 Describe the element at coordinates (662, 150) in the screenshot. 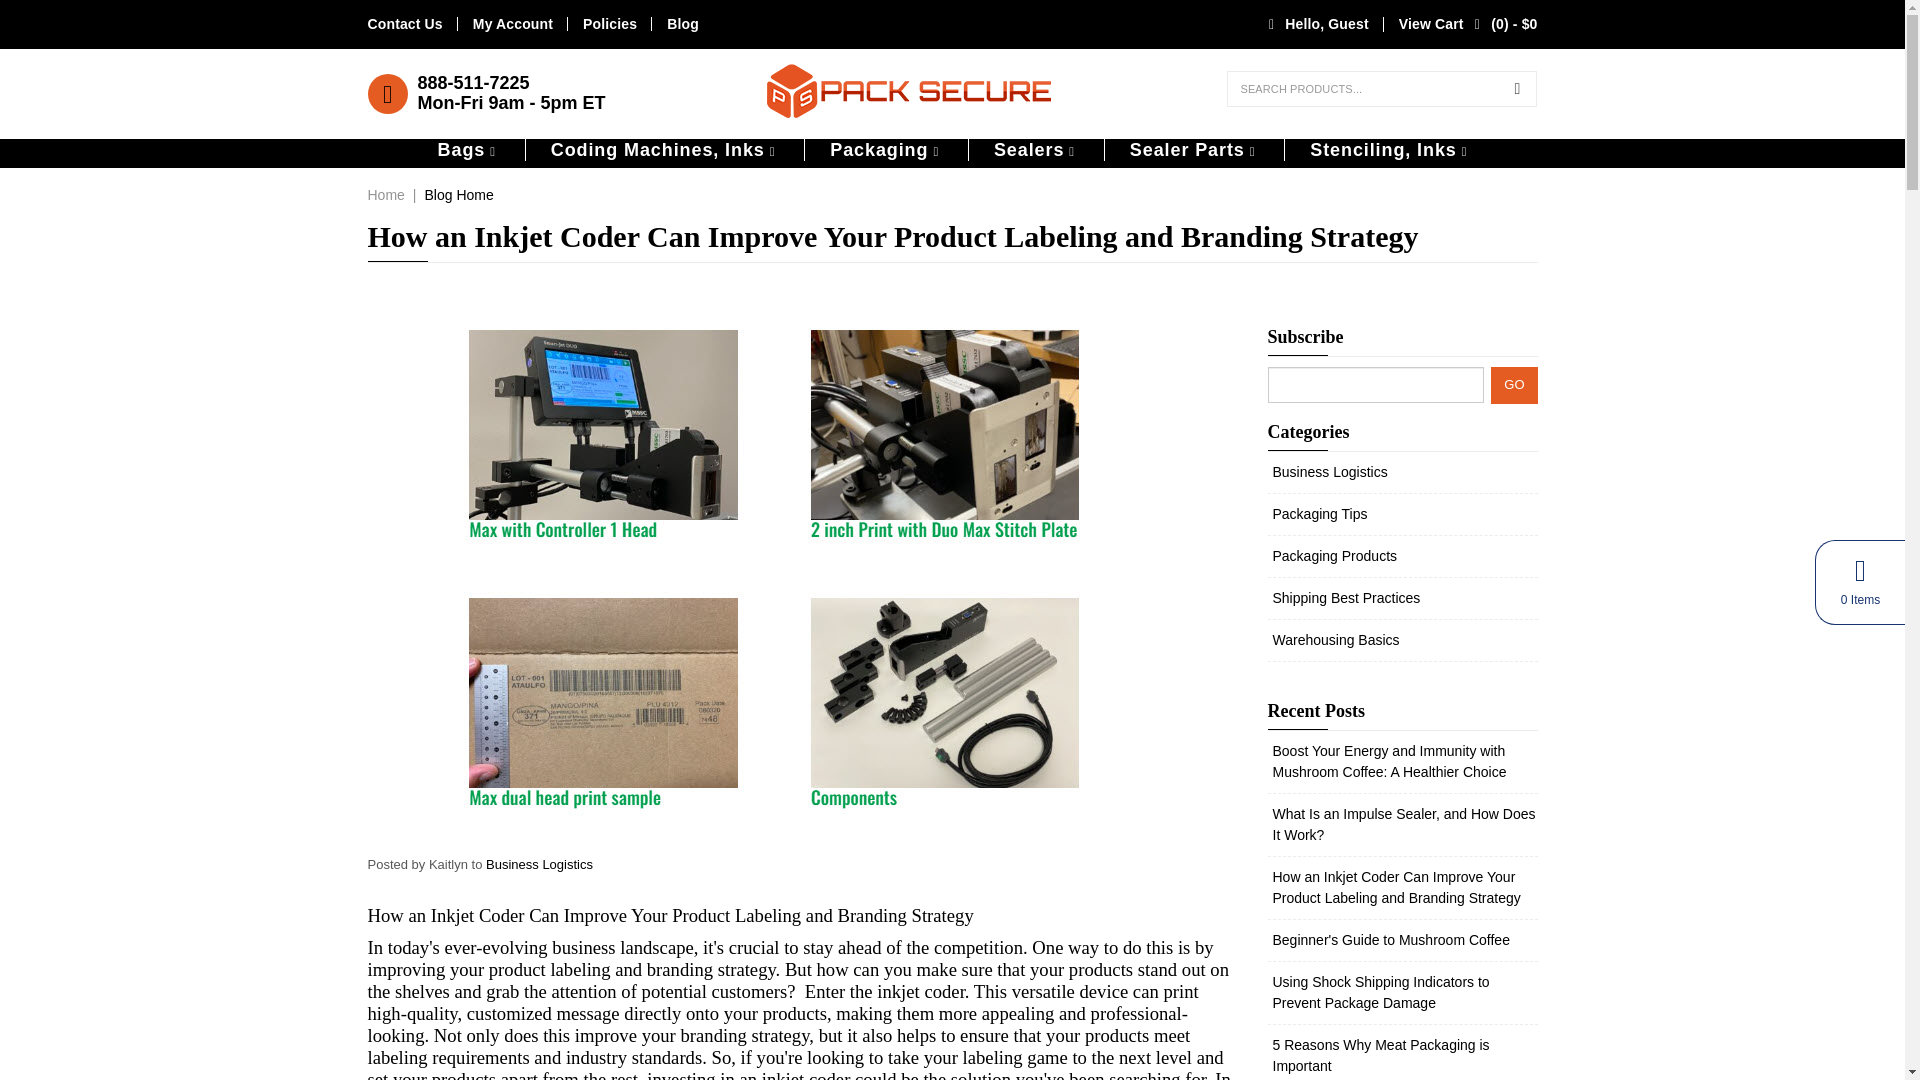

I see `Coding Machines, Inks` at that location.